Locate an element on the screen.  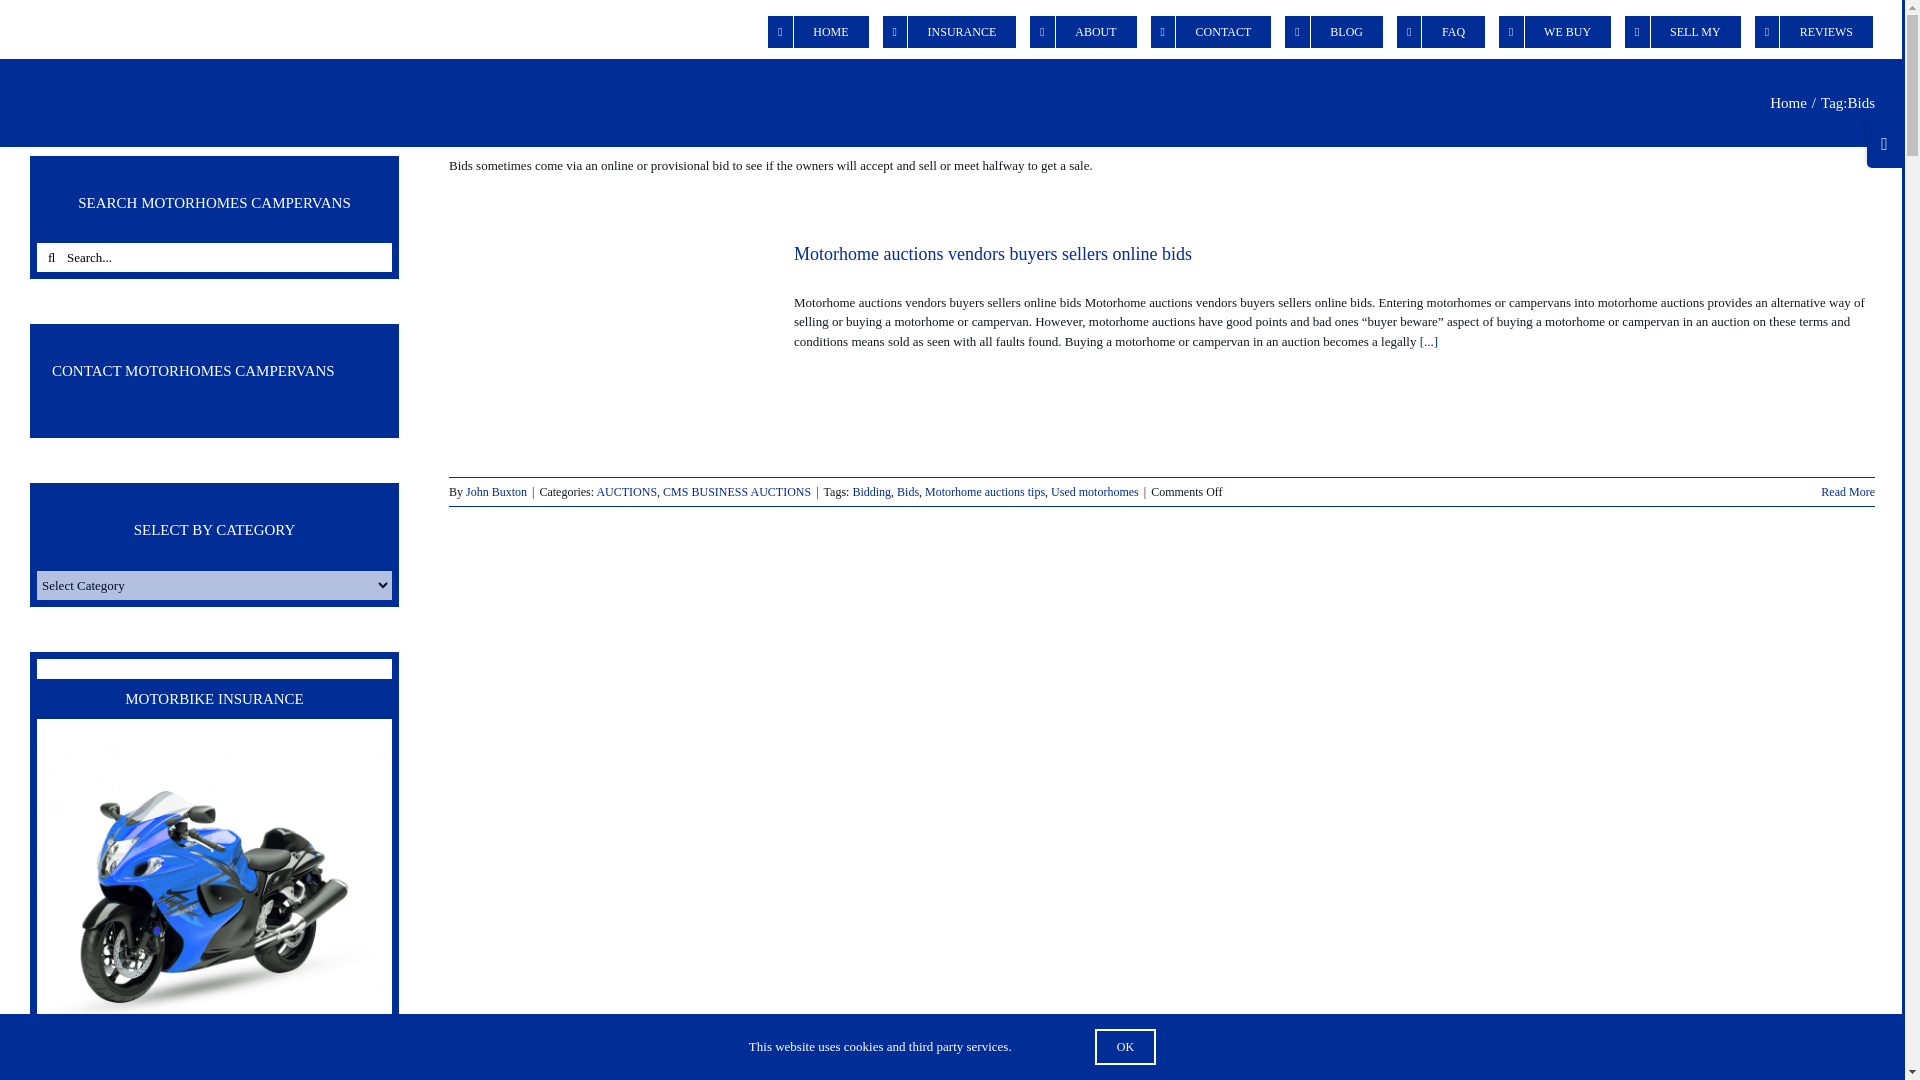
WE BUY is located at coordinates (1554, 30).